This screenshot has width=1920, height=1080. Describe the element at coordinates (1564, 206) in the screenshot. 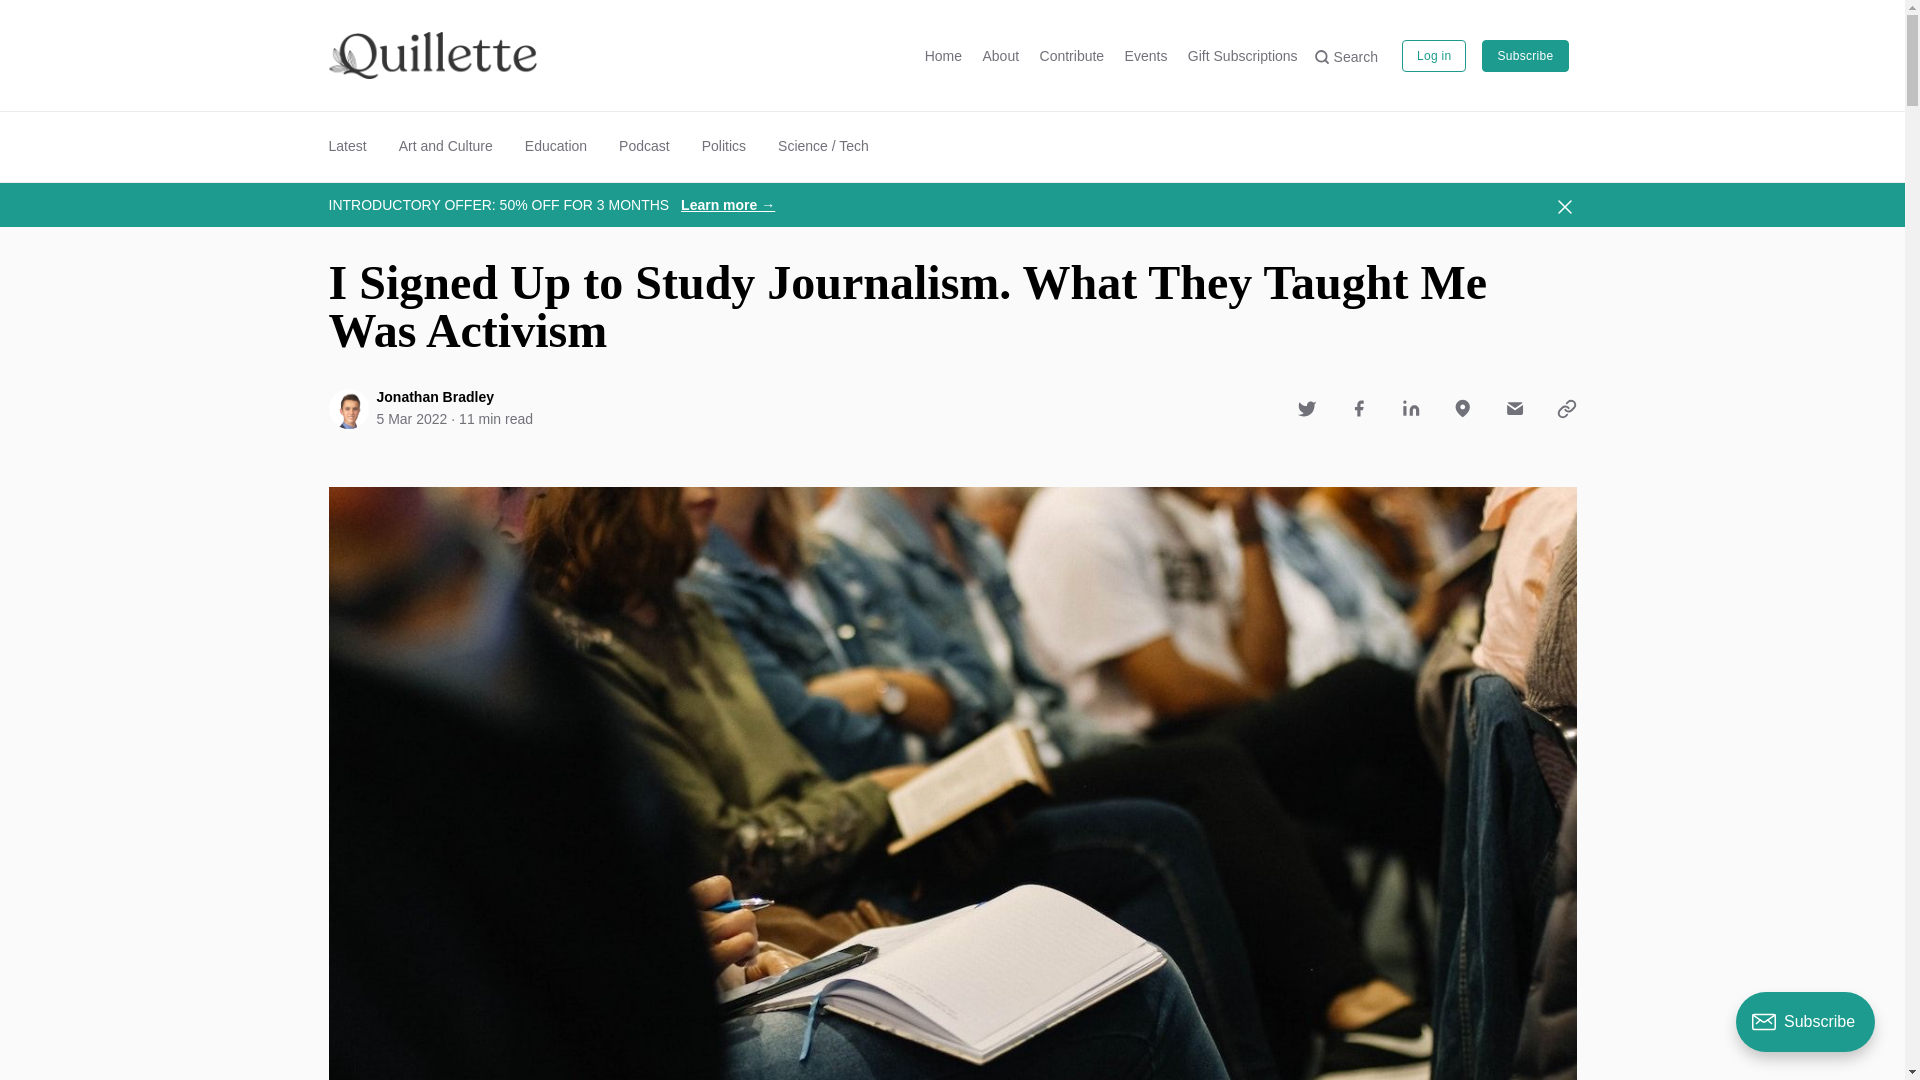

I see `Dismiss` at that location.